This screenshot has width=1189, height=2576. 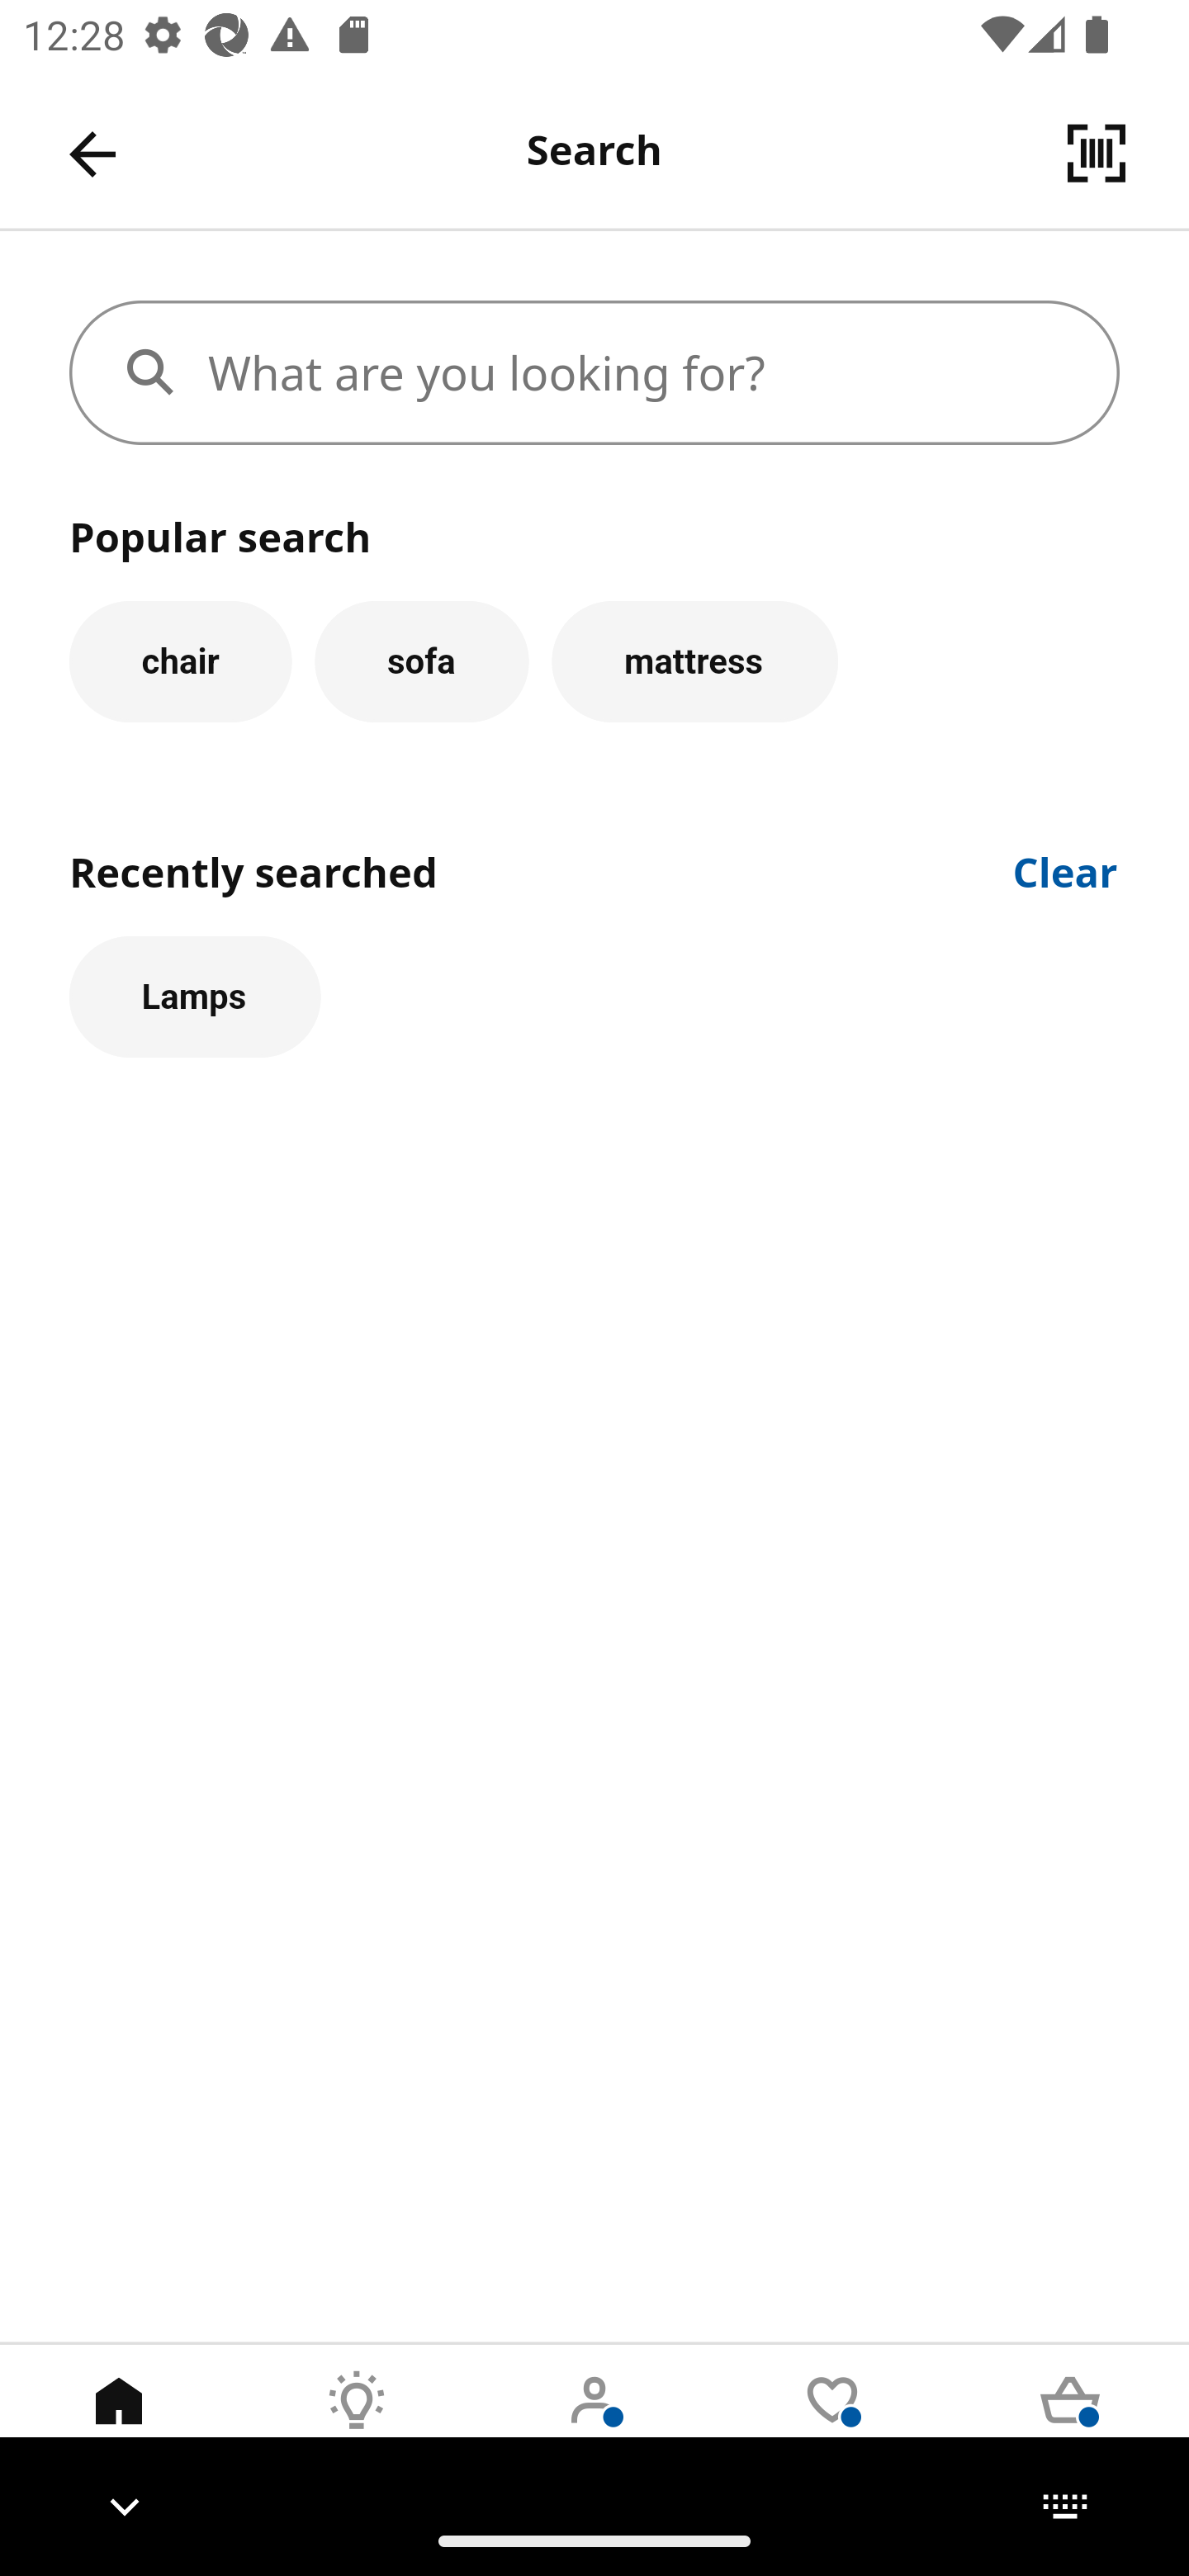 What do you see at coordinates (832, 2425) in the screenshot?
I see `Wishlist
Tab 4 of 5` at bounding box center [832, 2425].